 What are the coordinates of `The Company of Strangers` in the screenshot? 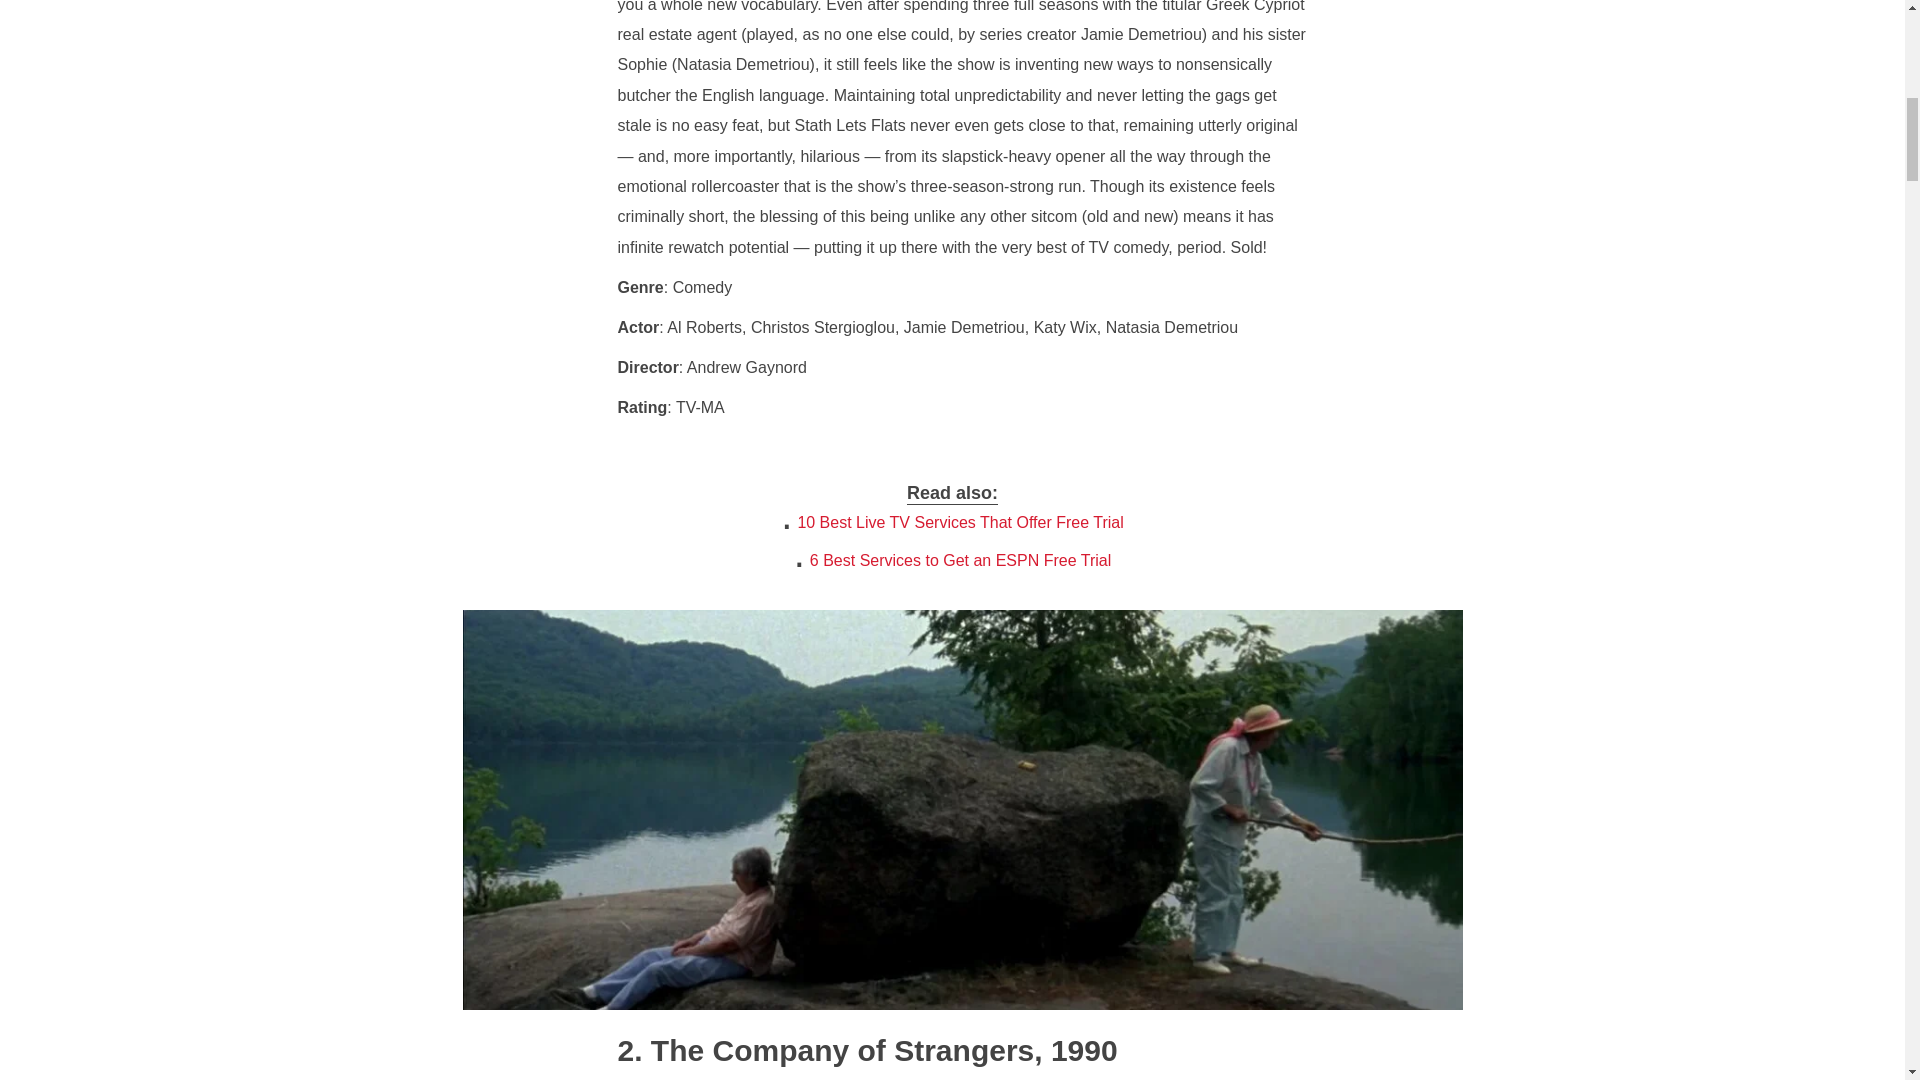 It's located at (826, 1050).